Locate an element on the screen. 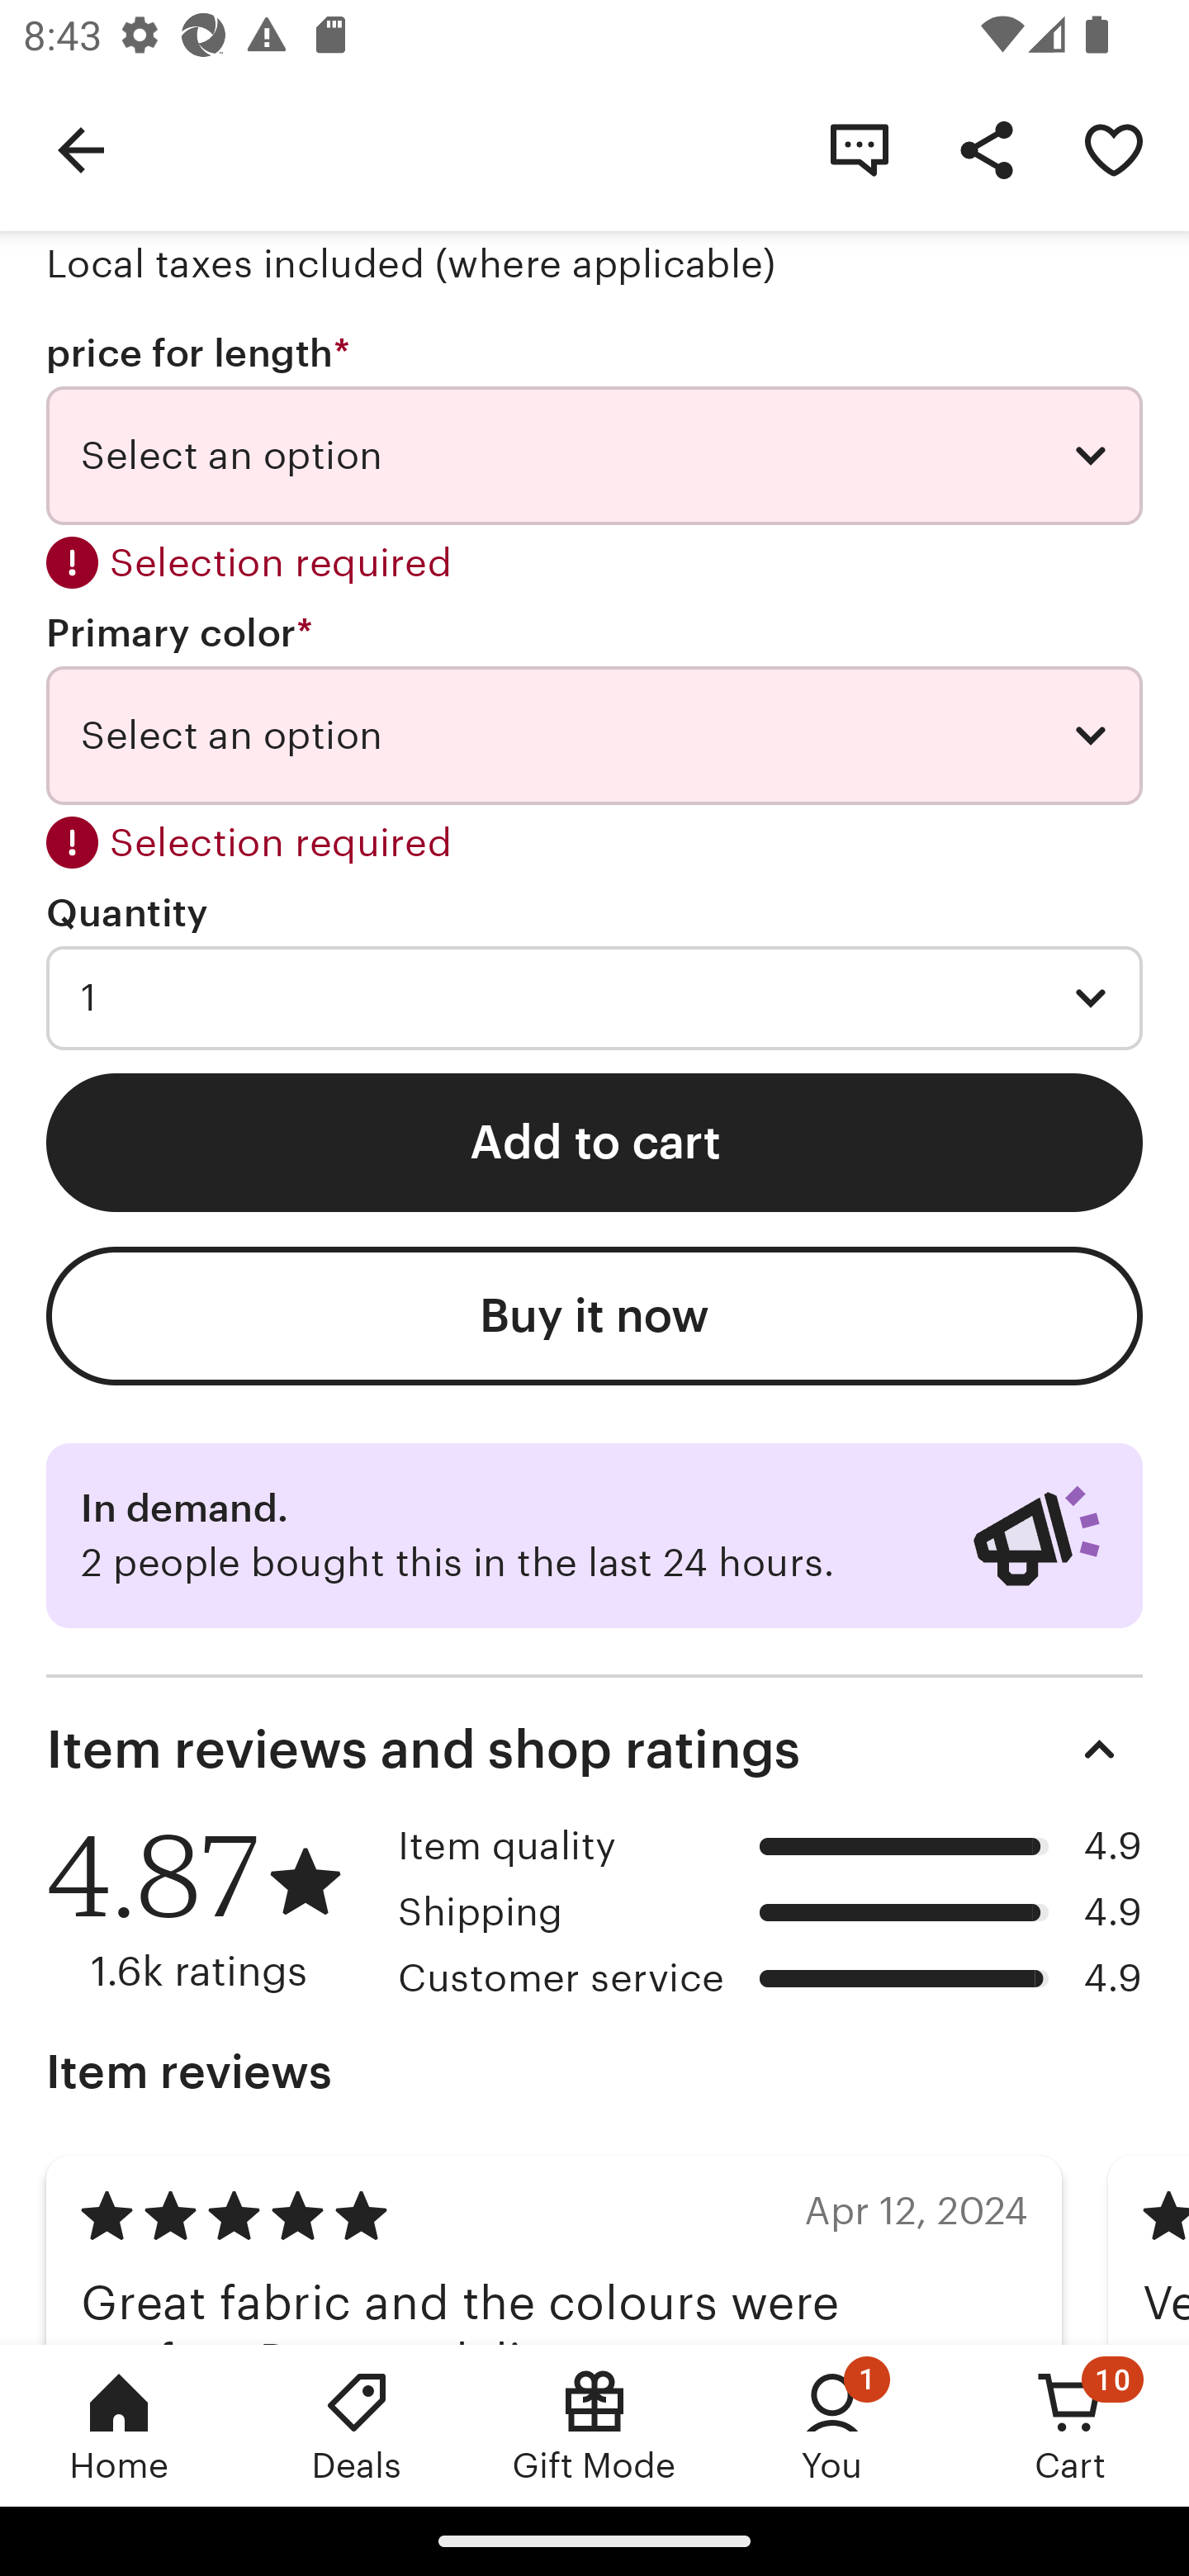 Image resolution: width=1189 pixels, height=2576 pixels. Select an option is located at coordinates (594, 735).